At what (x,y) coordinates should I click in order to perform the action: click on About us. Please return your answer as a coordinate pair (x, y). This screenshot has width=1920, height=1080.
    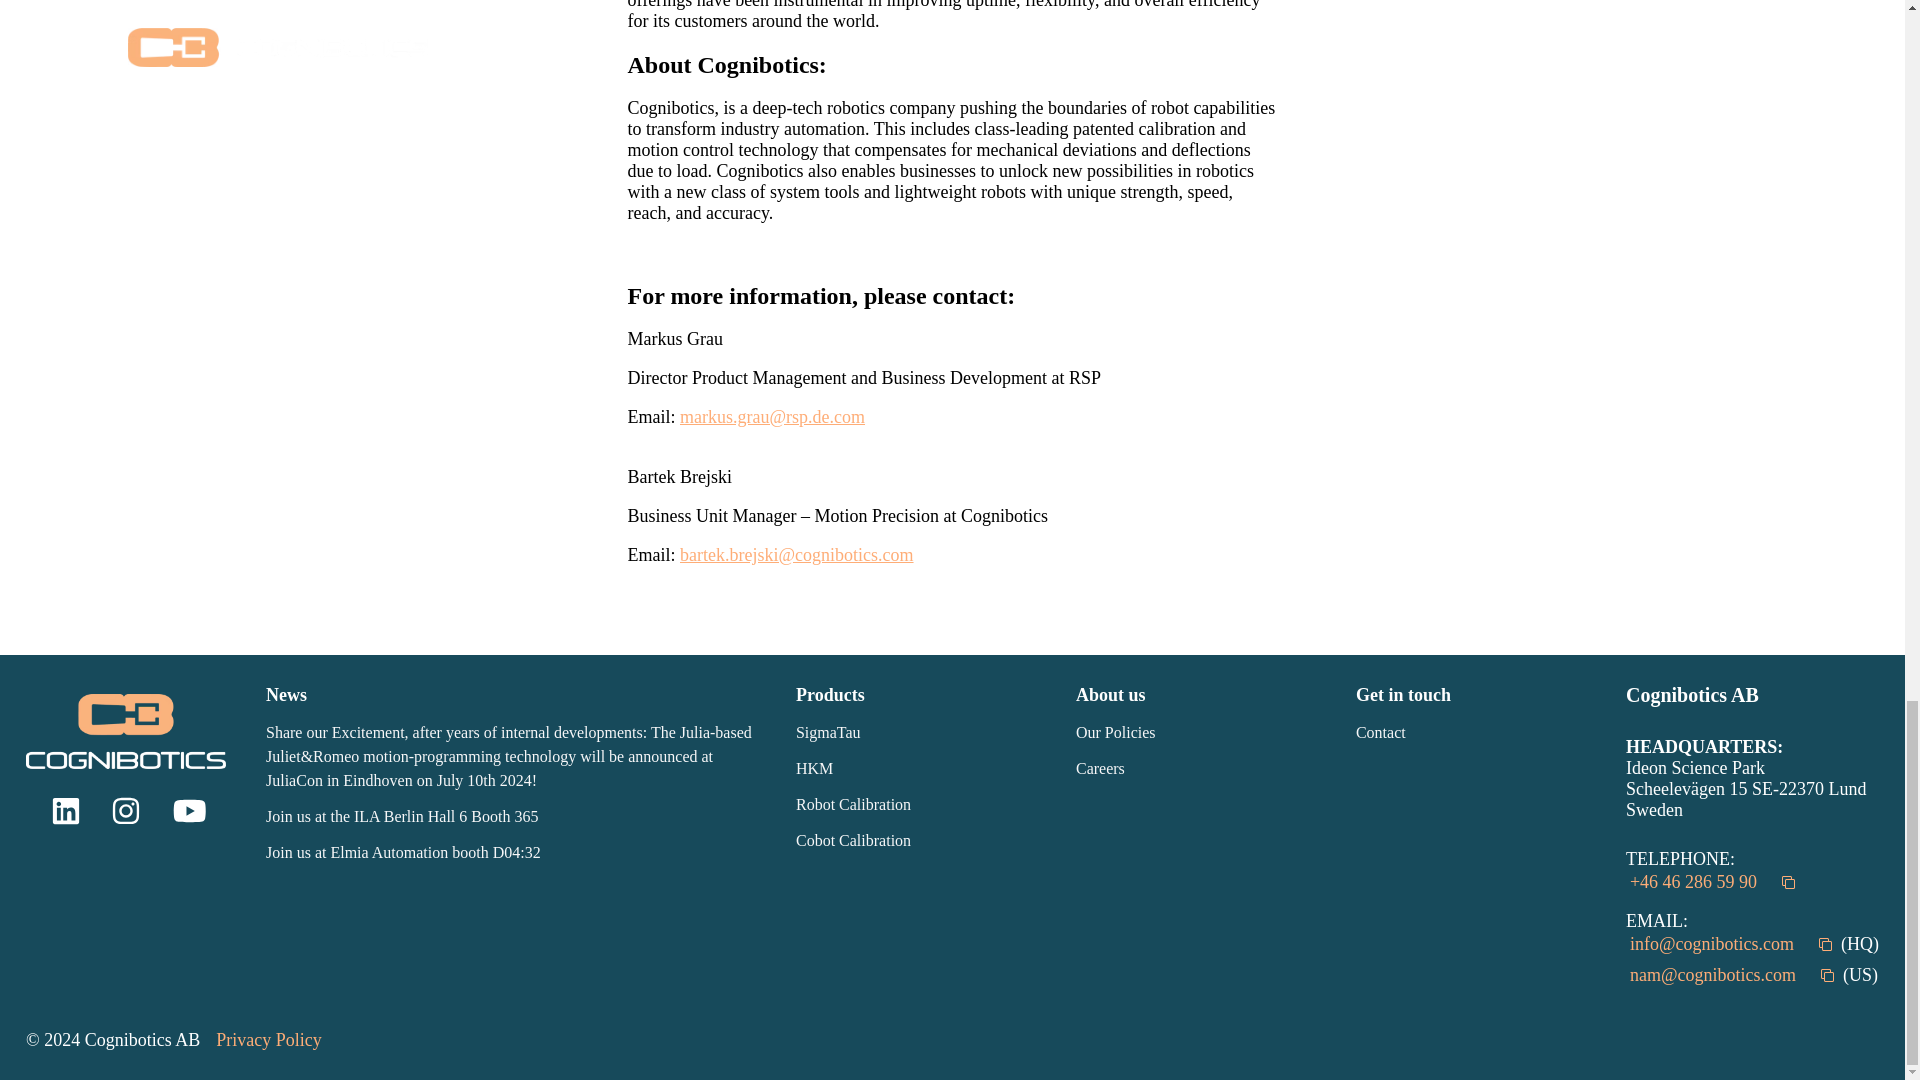
    Looking at the image, I should click on (1200, 694).